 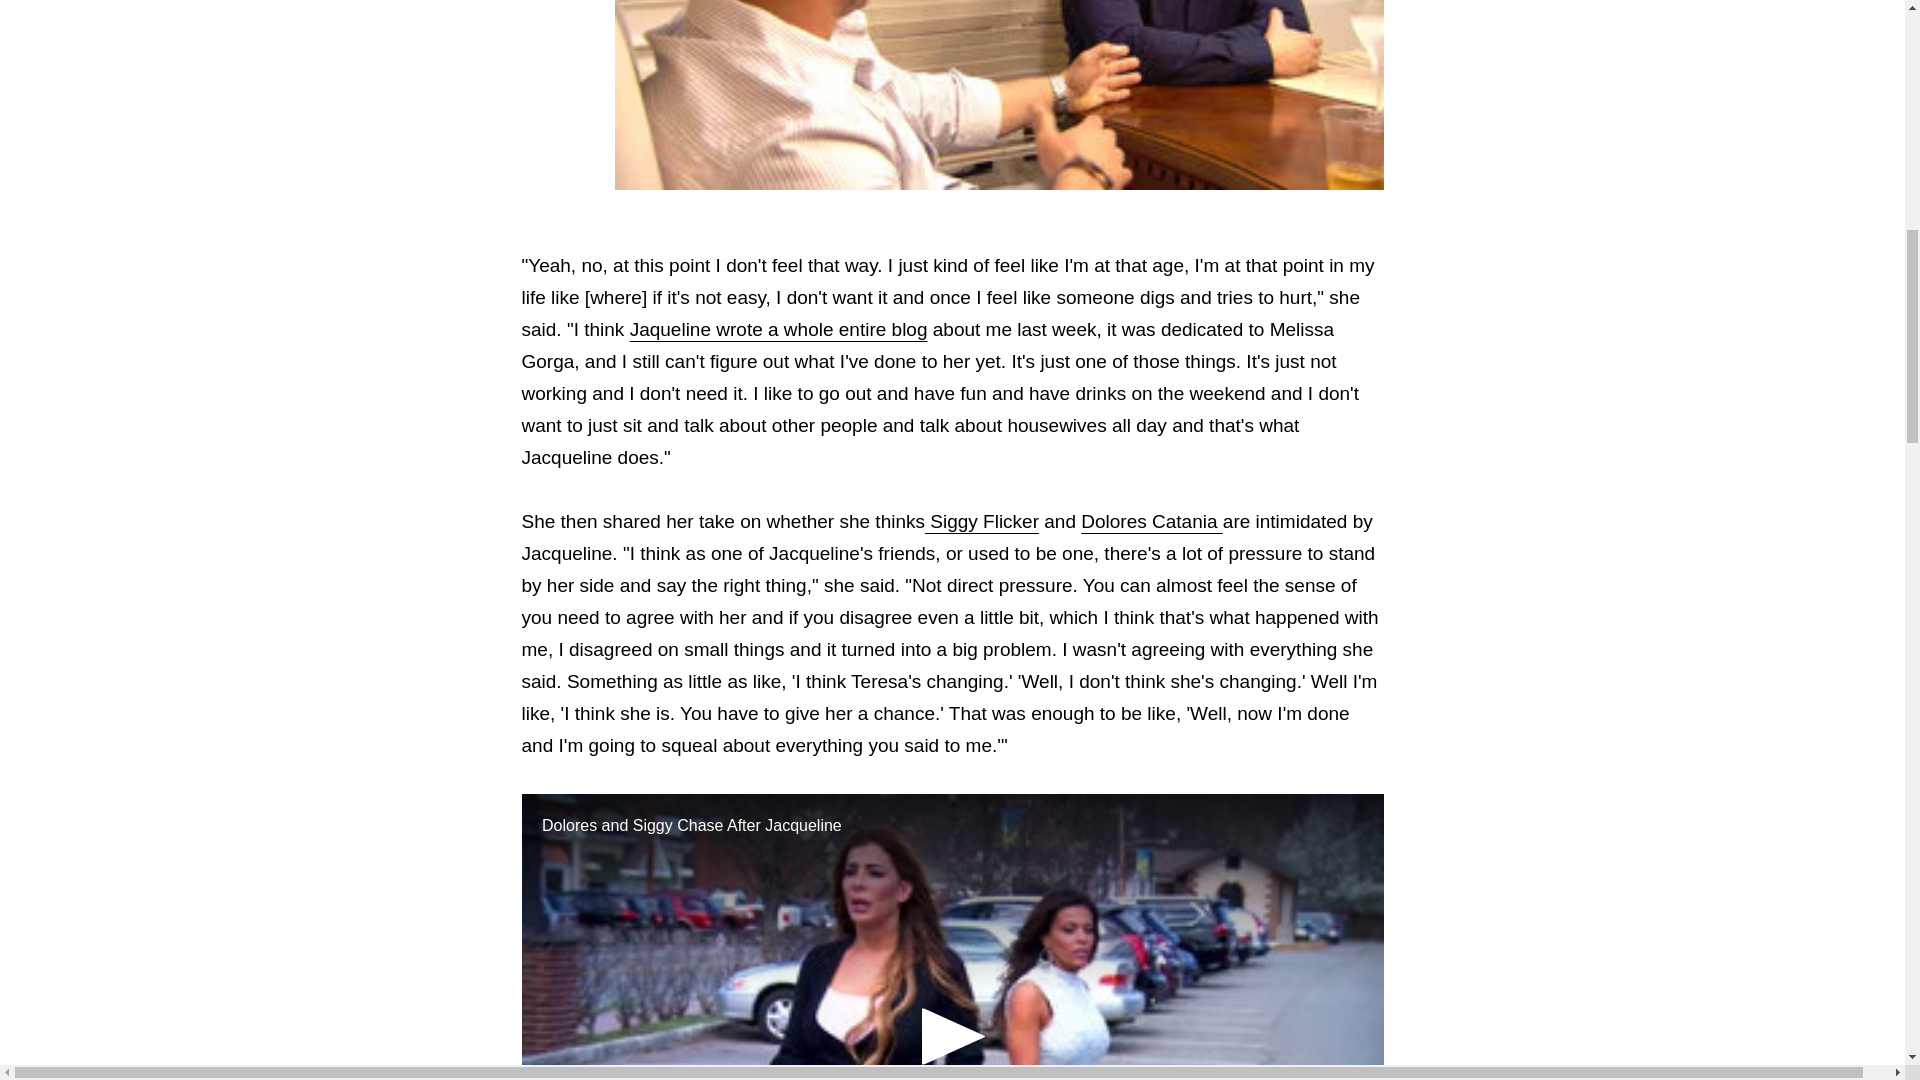 I want to click on Jaqueline wrote a whole entire blog, so click(x=778, y=329).